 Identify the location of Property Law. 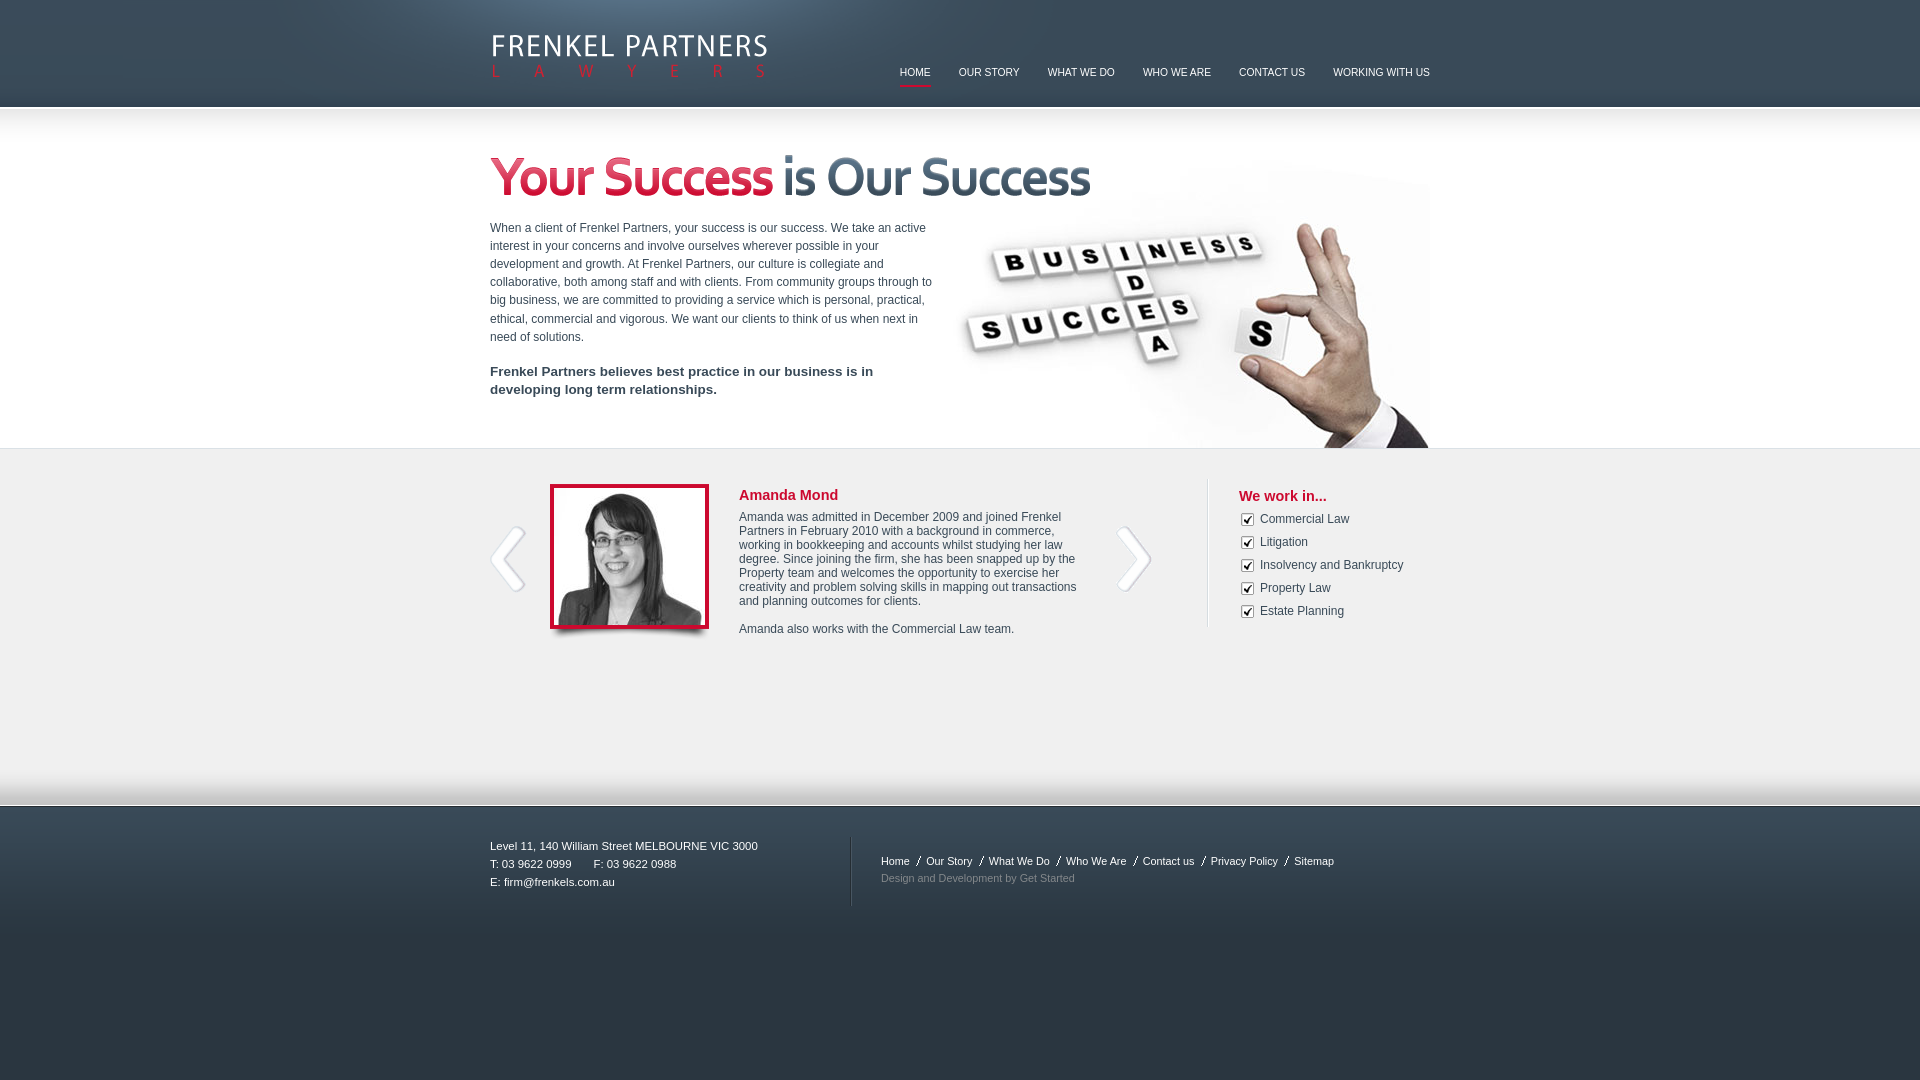
(1296, 588).